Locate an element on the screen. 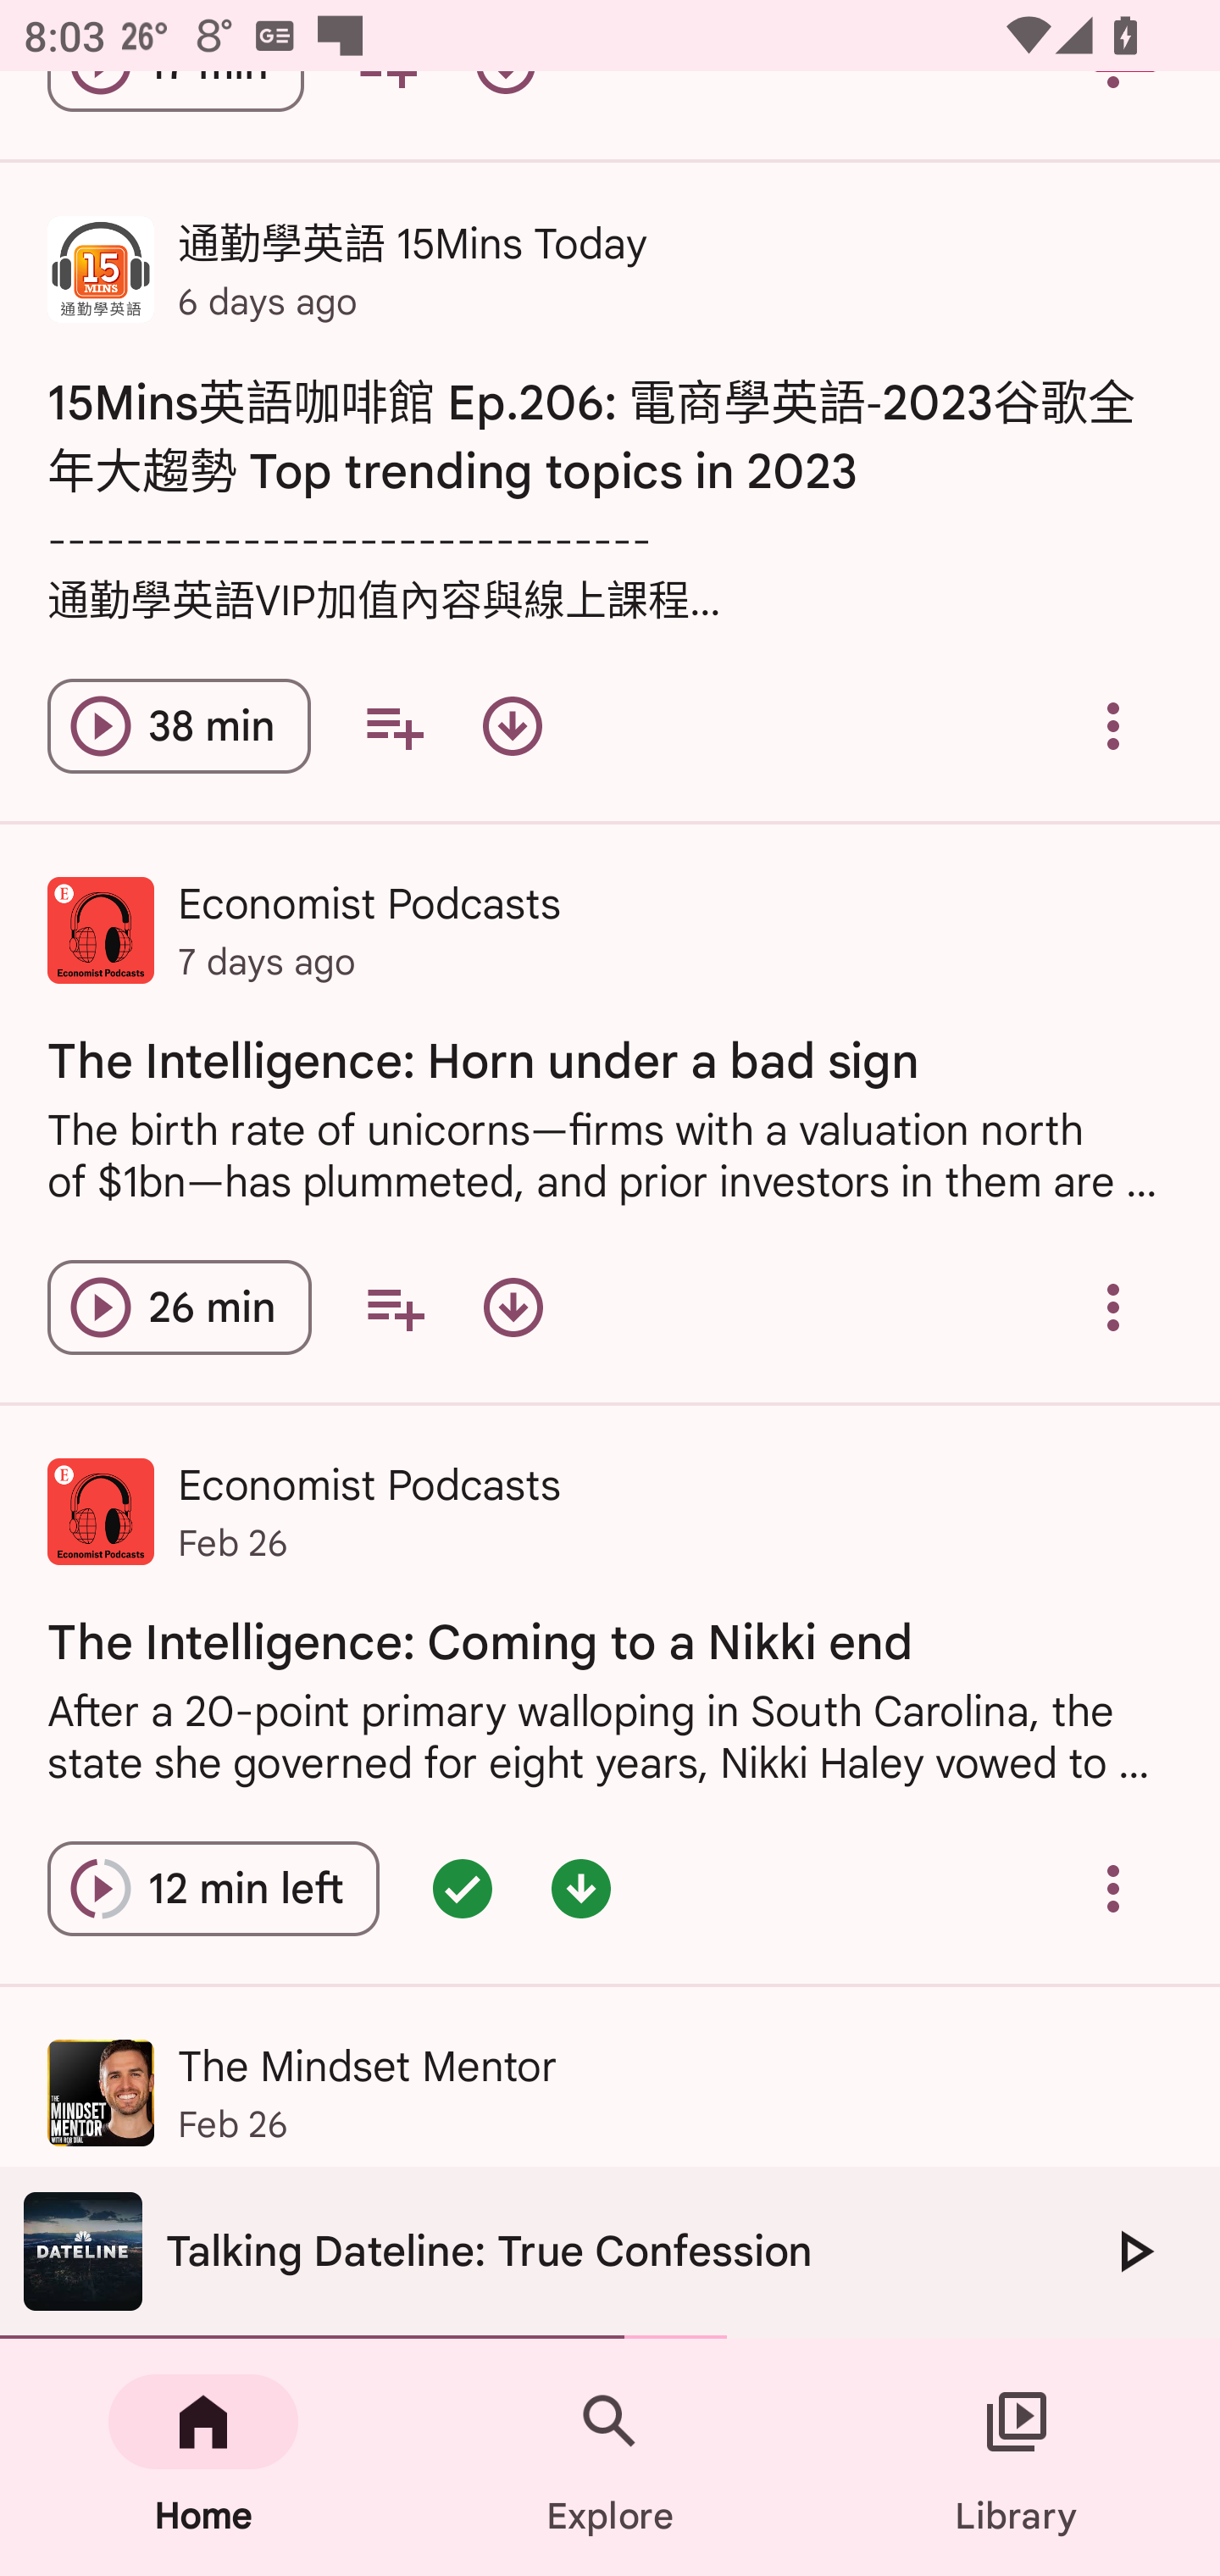  Episode downloaded - double tap for options is located at coordinates (581, 1890).